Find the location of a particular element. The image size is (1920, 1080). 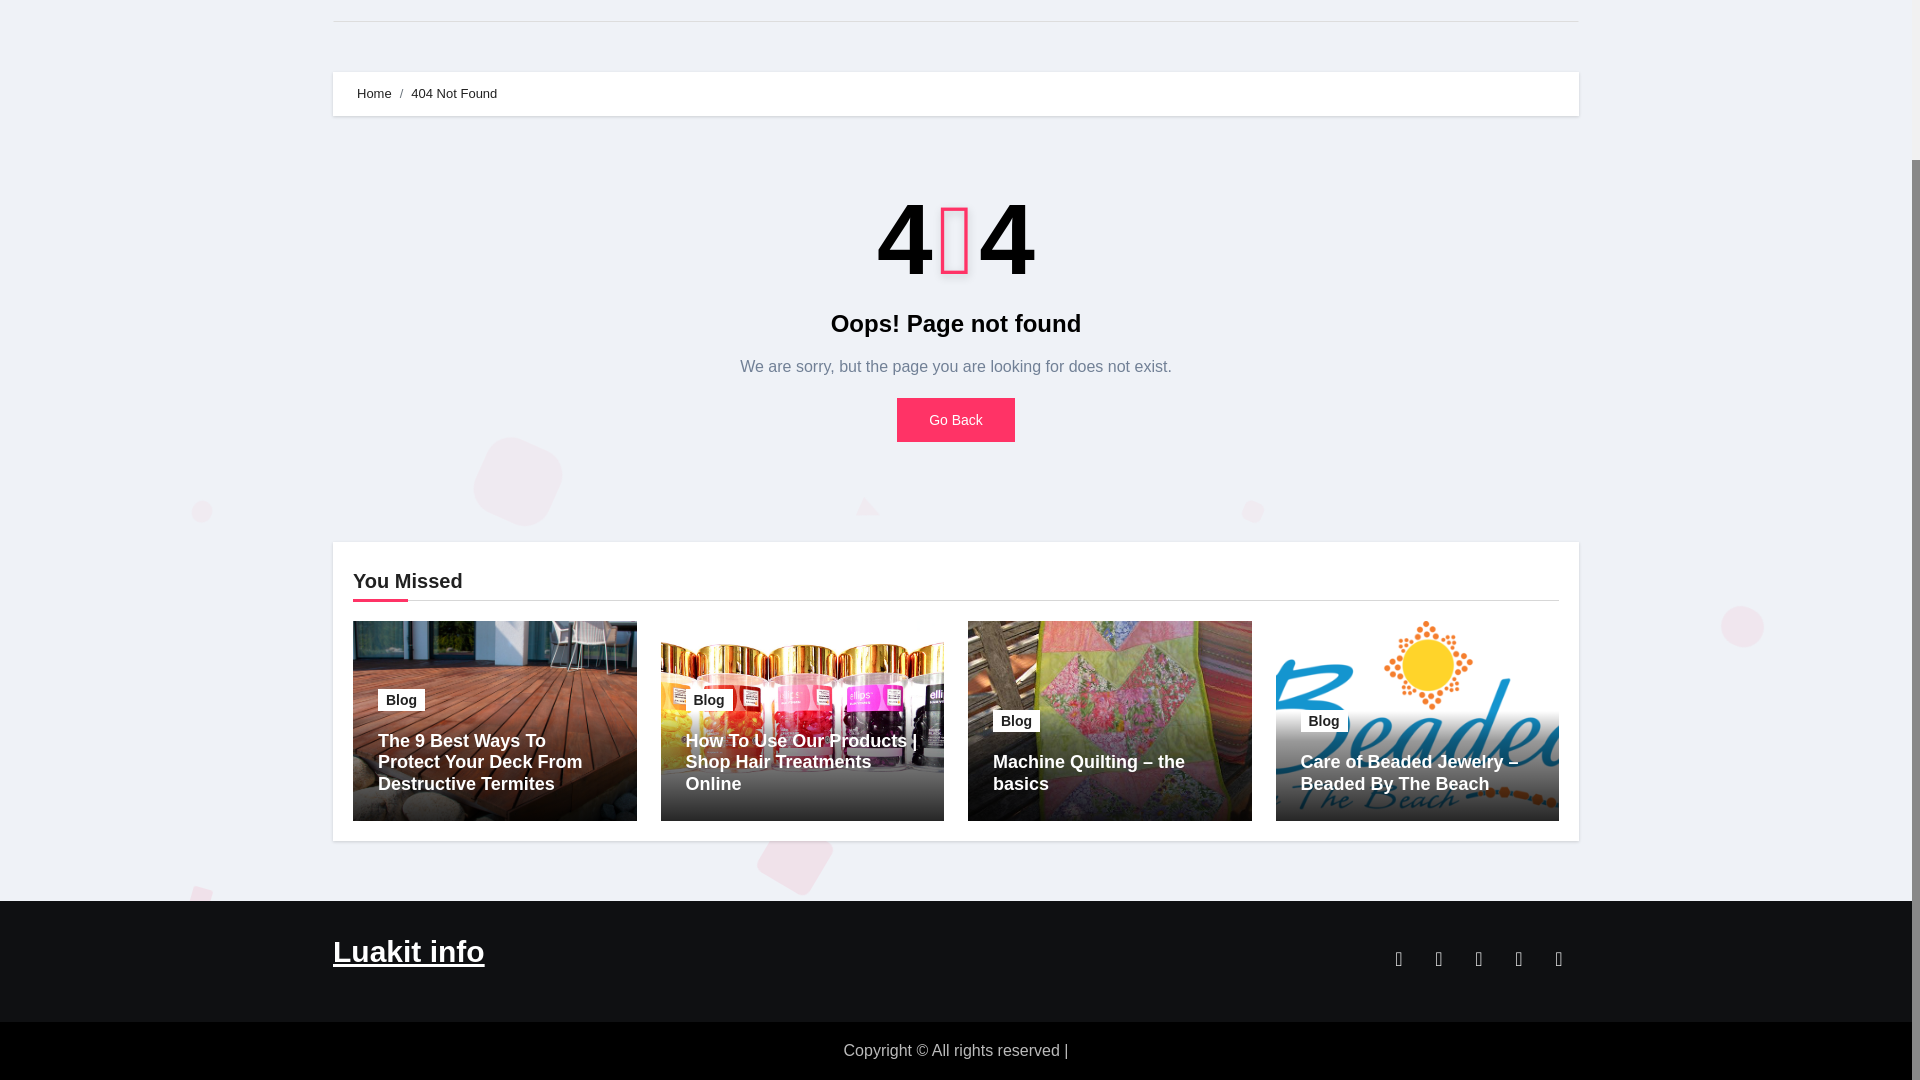

Blog is located at coordinates (401, 700).